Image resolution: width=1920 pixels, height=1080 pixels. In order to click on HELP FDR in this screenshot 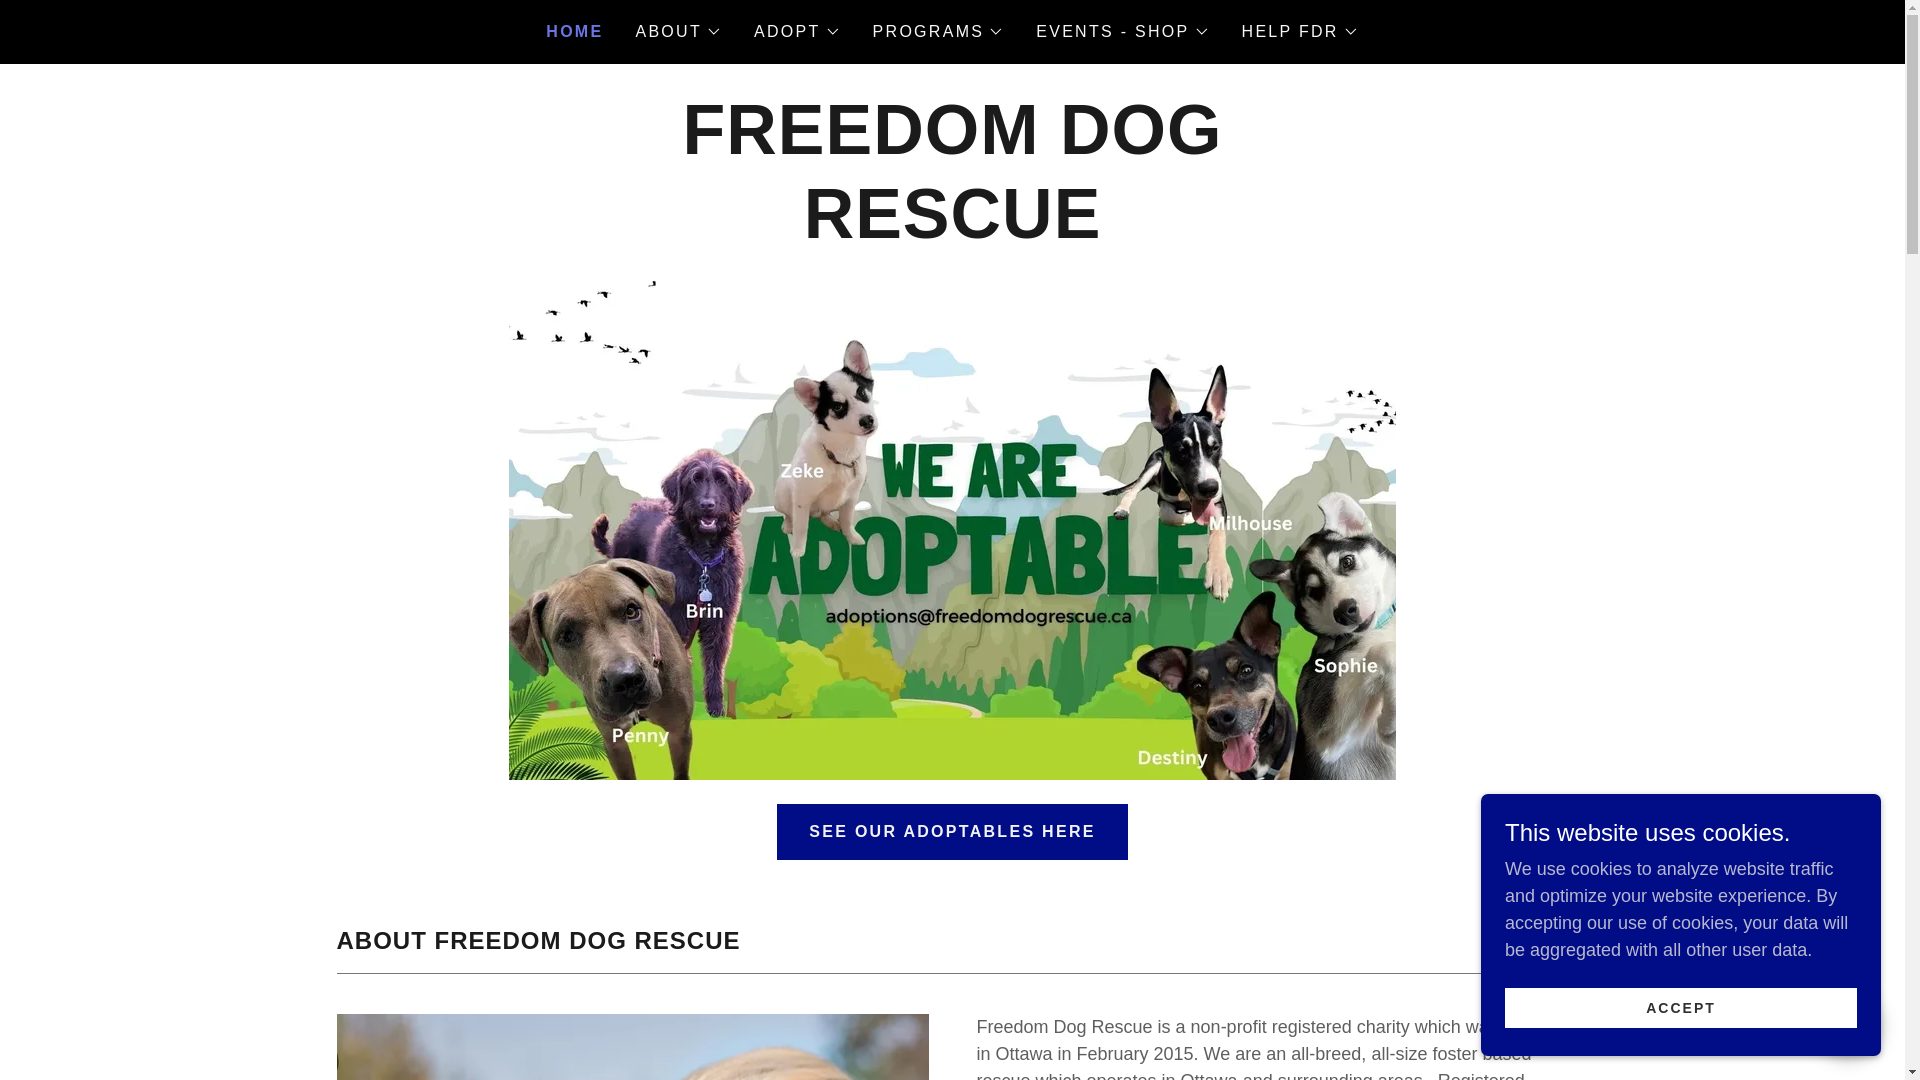, I will do `click(1300, 32)`.